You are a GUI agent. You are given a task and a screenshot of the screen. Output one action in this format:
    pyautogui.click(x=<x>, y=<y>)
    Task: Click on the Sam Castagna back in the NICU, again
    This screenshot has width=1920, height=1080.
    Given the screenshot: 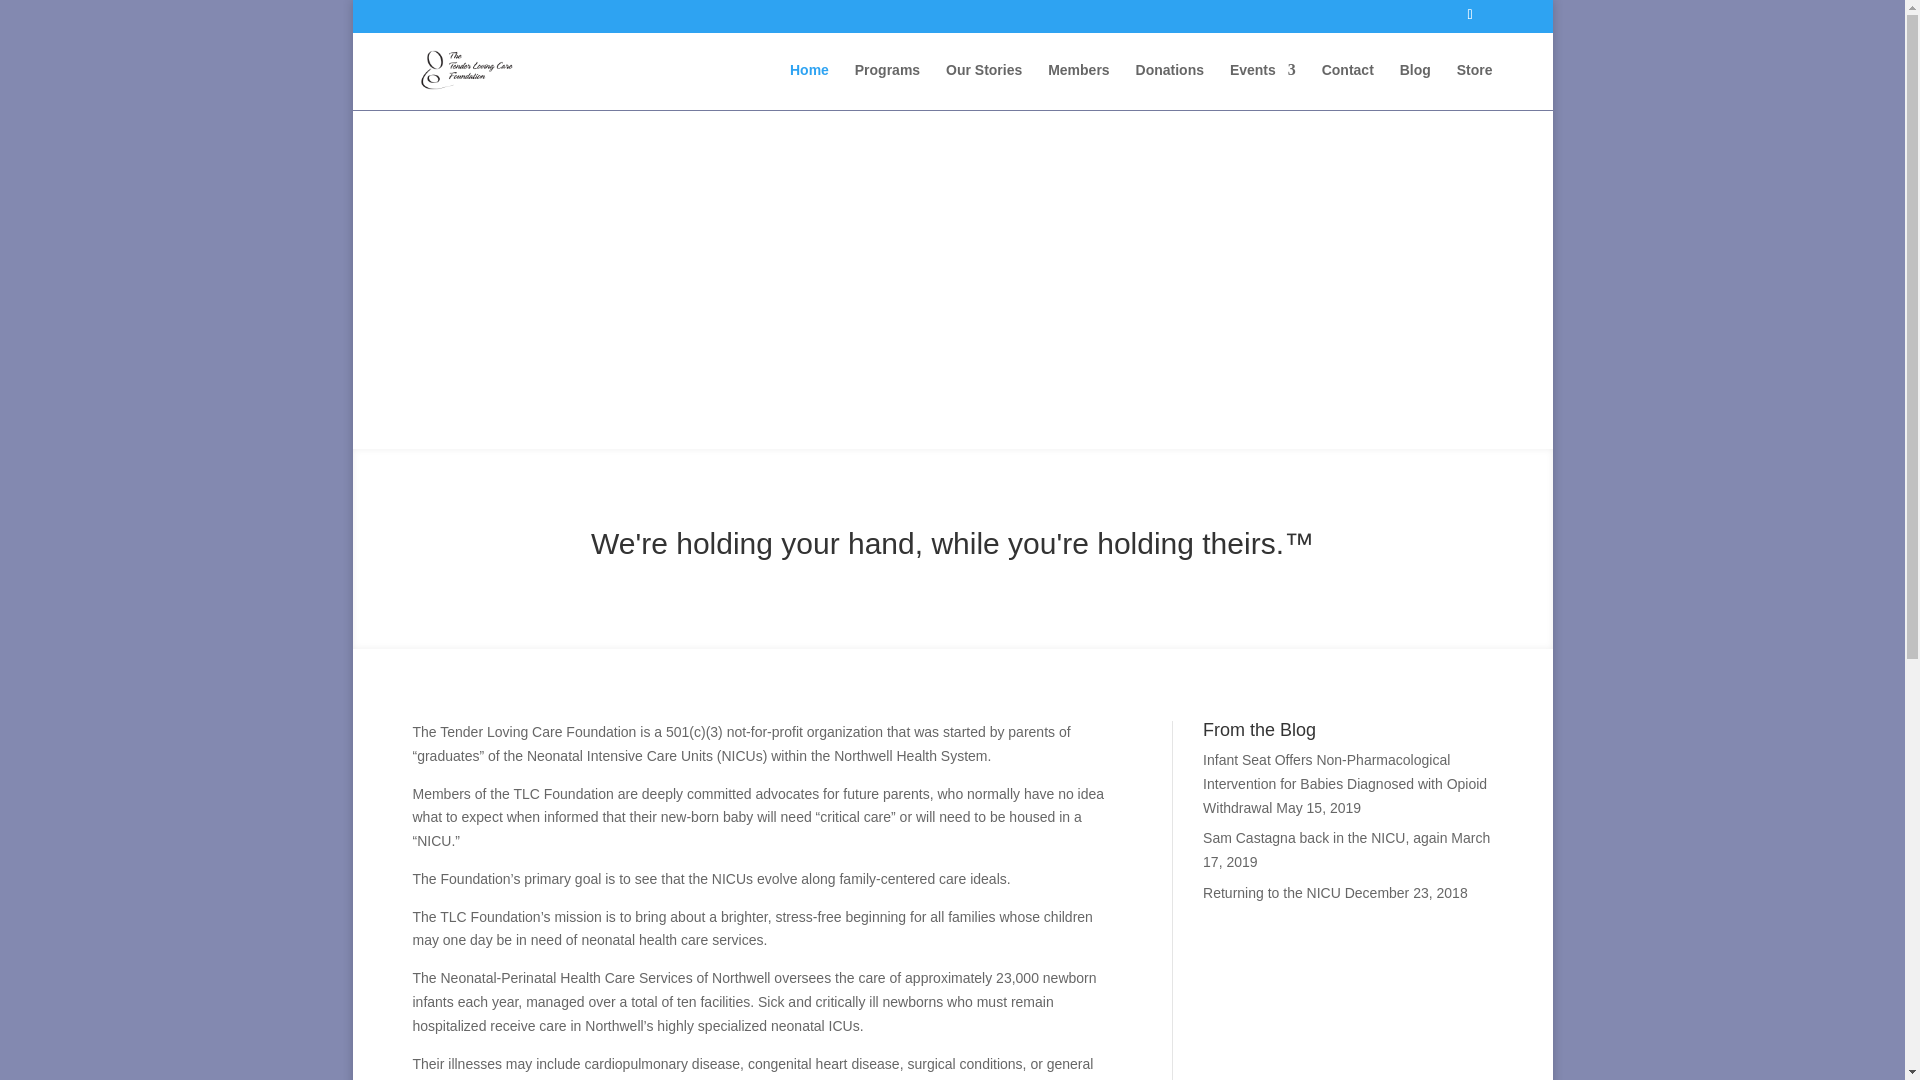 What is the action you would take?
    pyautogui.click(x=1325, y=838)
    